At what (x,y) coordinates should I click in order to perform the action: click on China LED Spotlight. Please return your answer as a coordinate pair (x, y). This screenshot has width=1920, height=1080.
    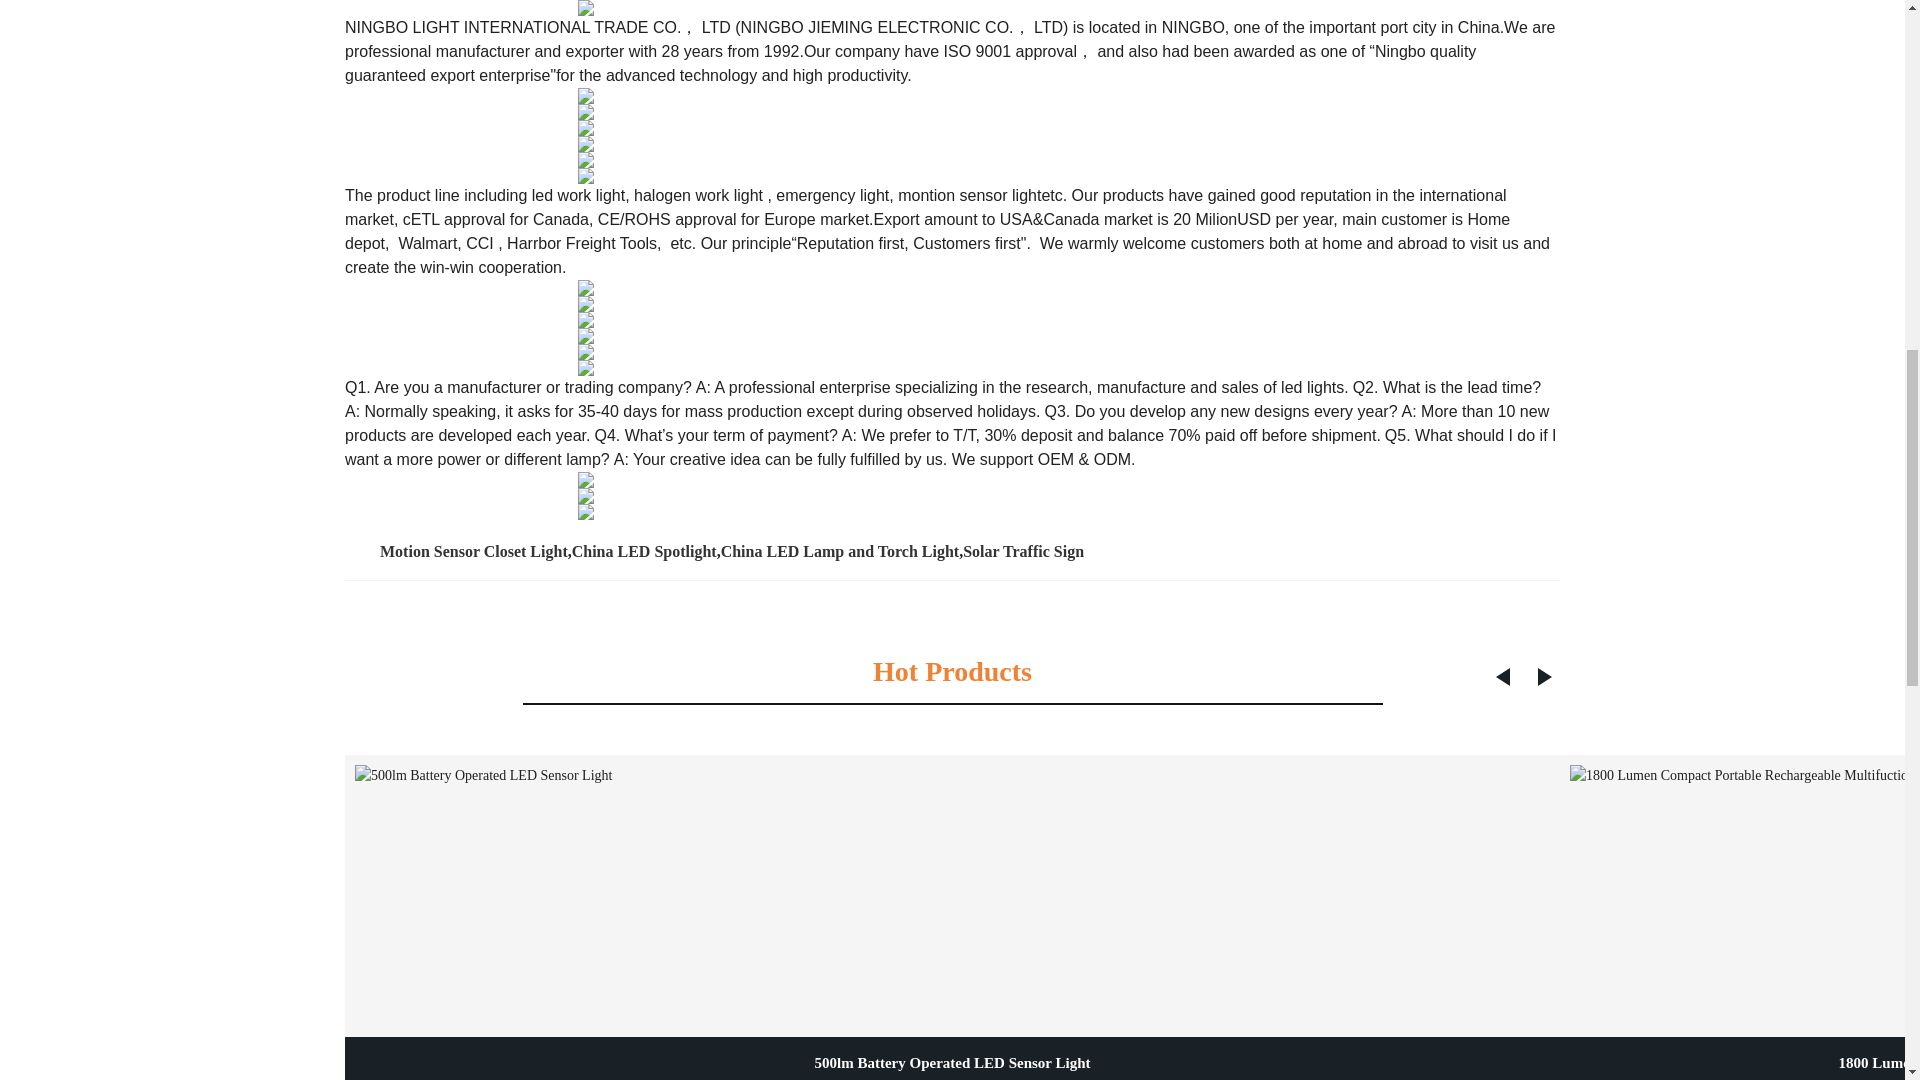
    Looking at the image, I should click on (644, 552).